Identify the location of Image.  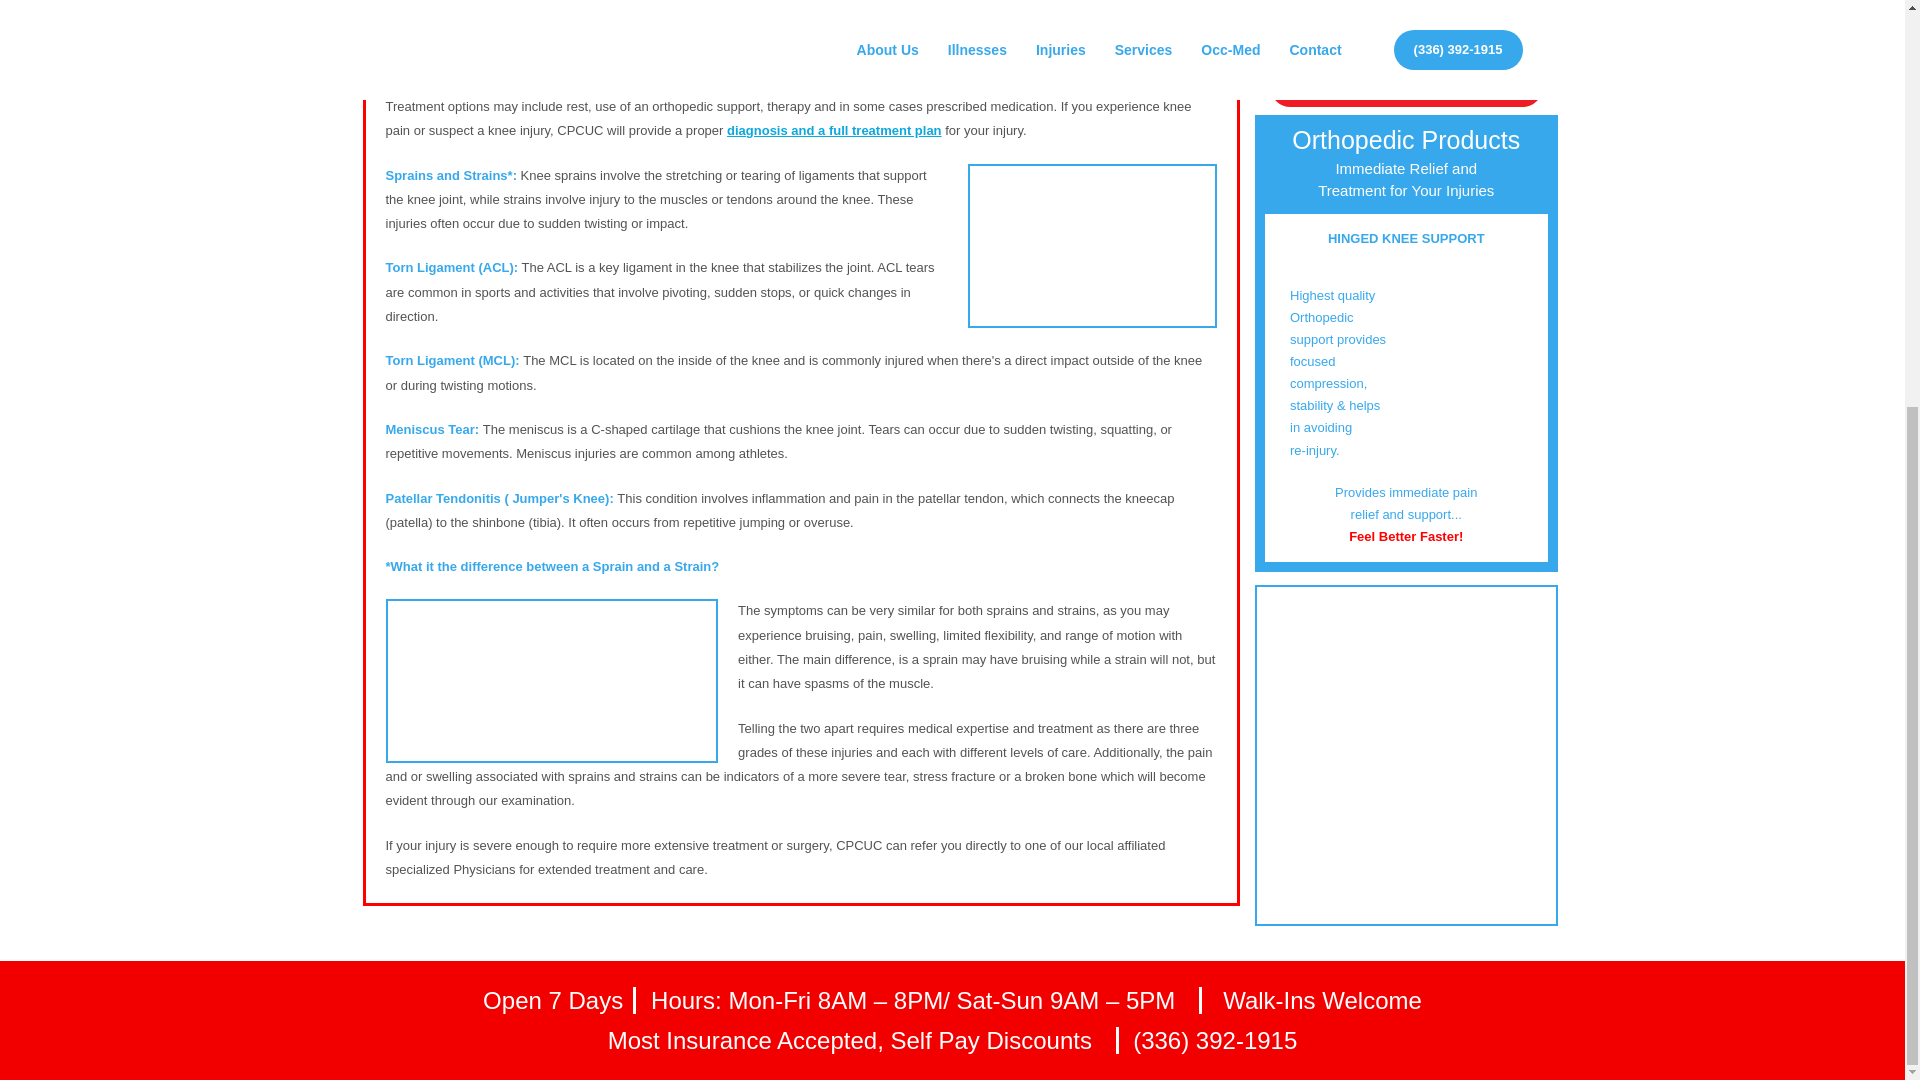
(552, 680).